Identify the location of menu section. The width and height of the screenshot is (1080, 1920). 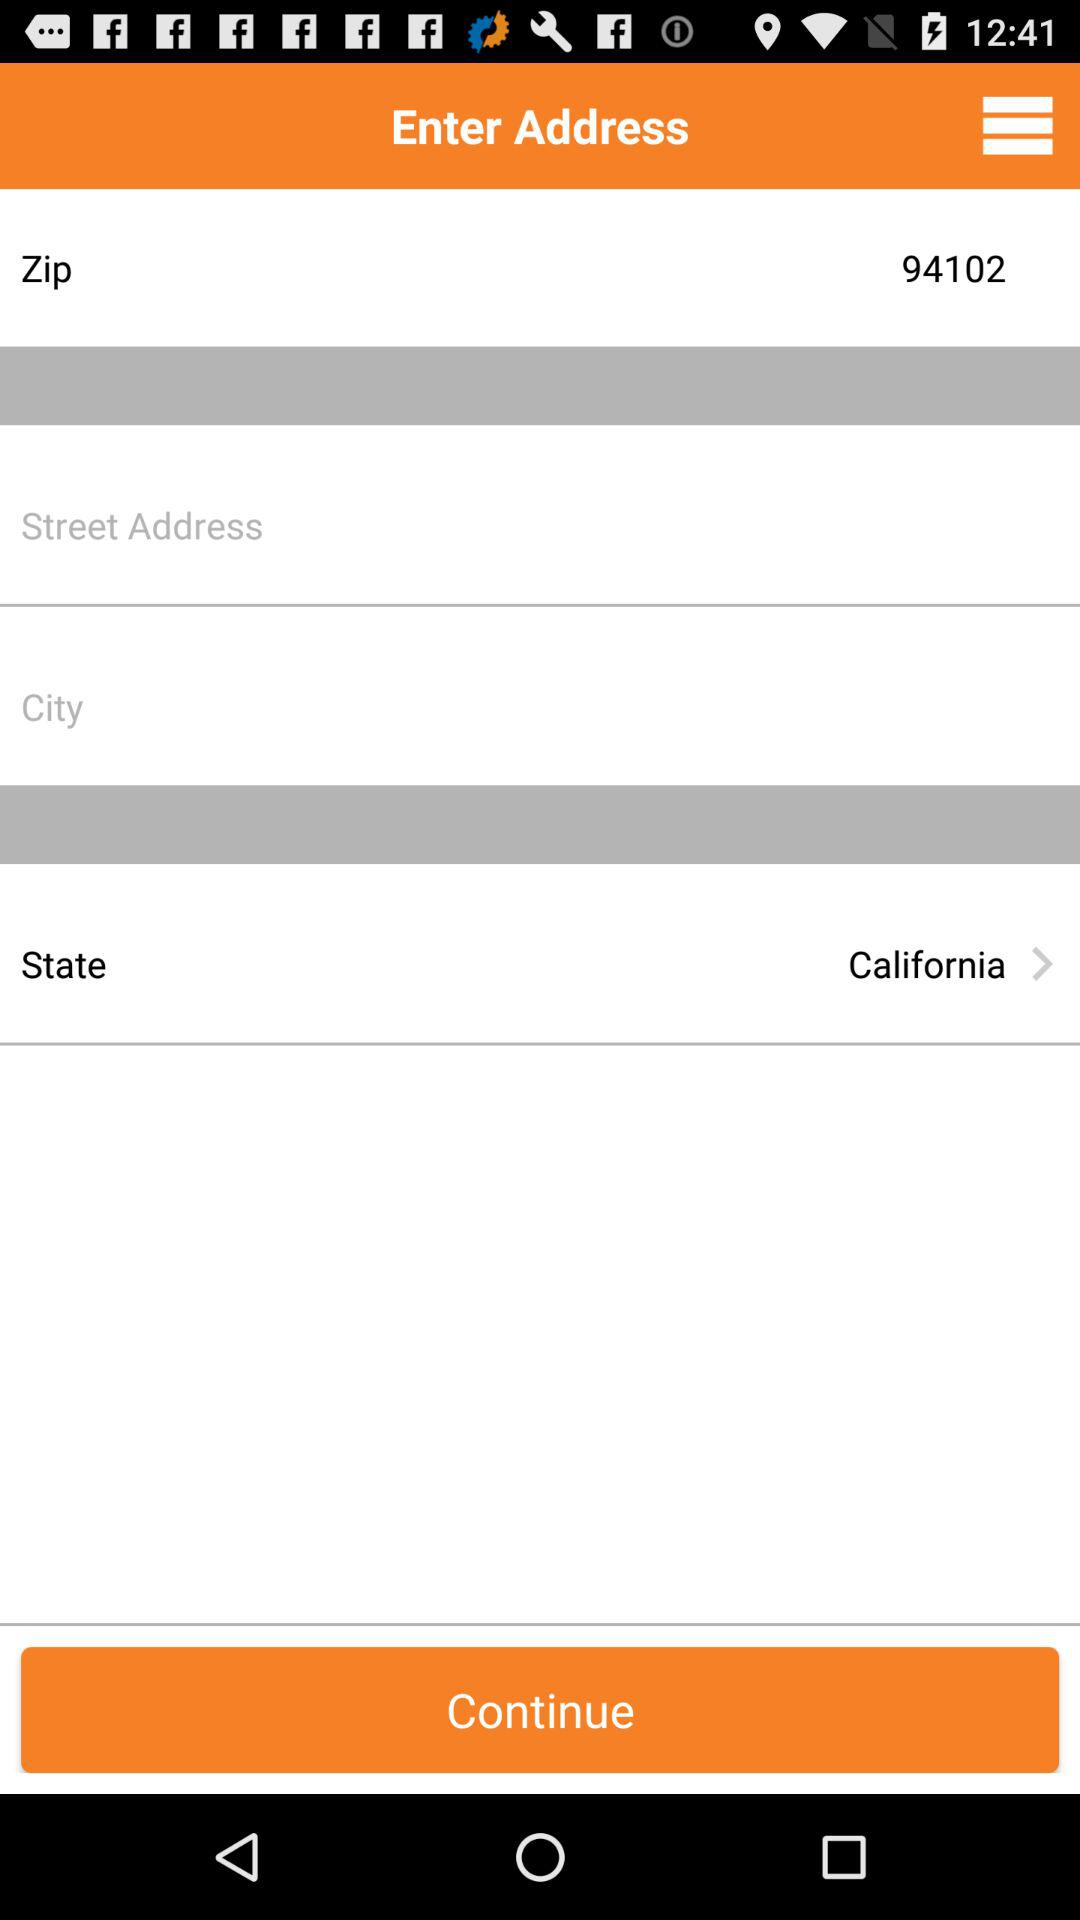
(1018, 125).